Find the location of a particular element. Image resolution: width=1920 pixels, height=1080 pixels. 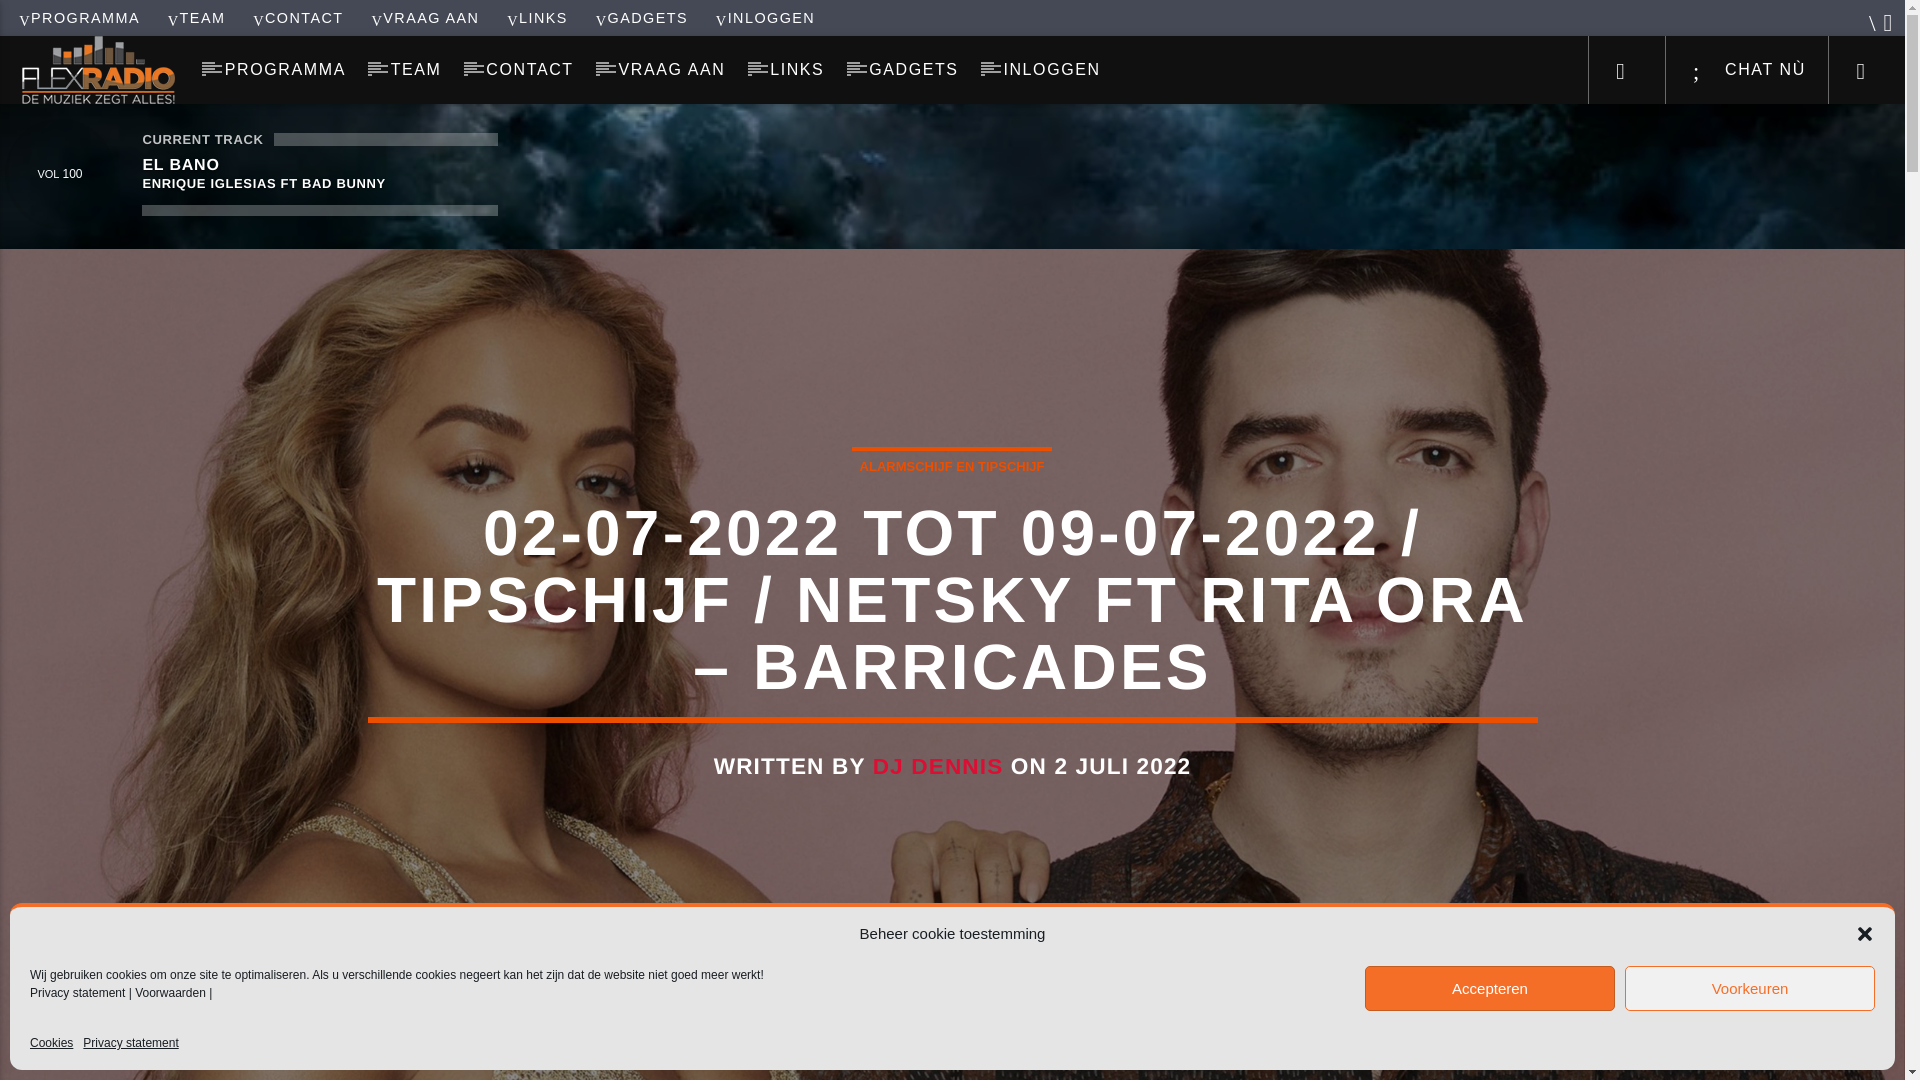

Accepteren is located at coordinates (1490, 988).